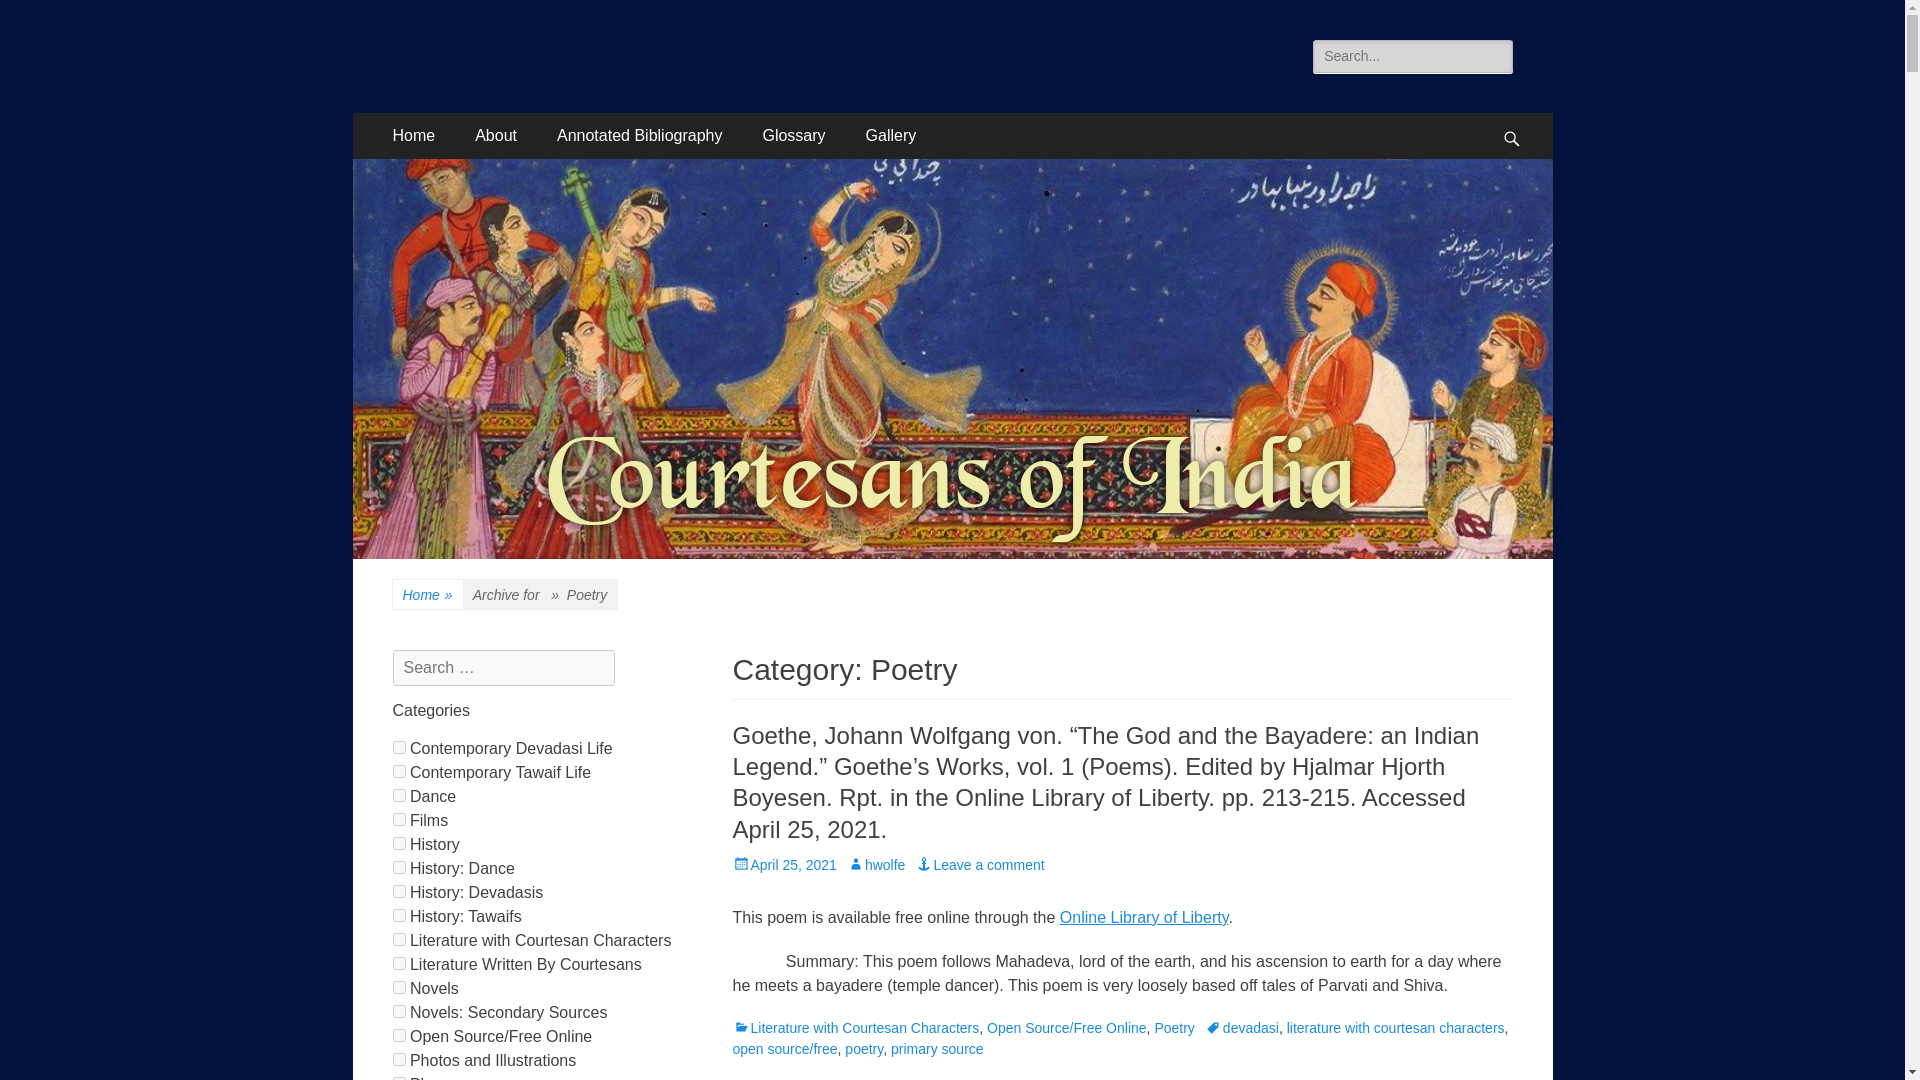 This screenshot has height=1080, width=1920. Describe the element at coordinates (44, 18) in the screenshot. I see `Search` at that location.